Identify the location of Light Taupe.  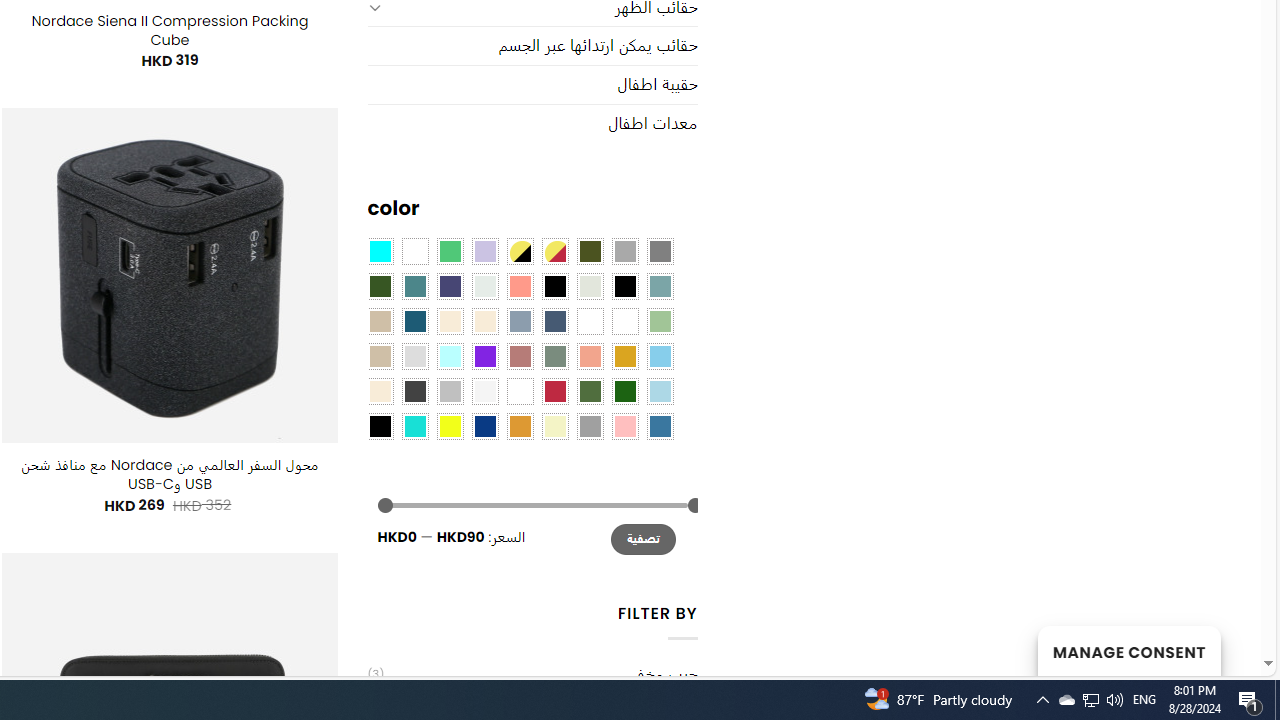
(380, 355).